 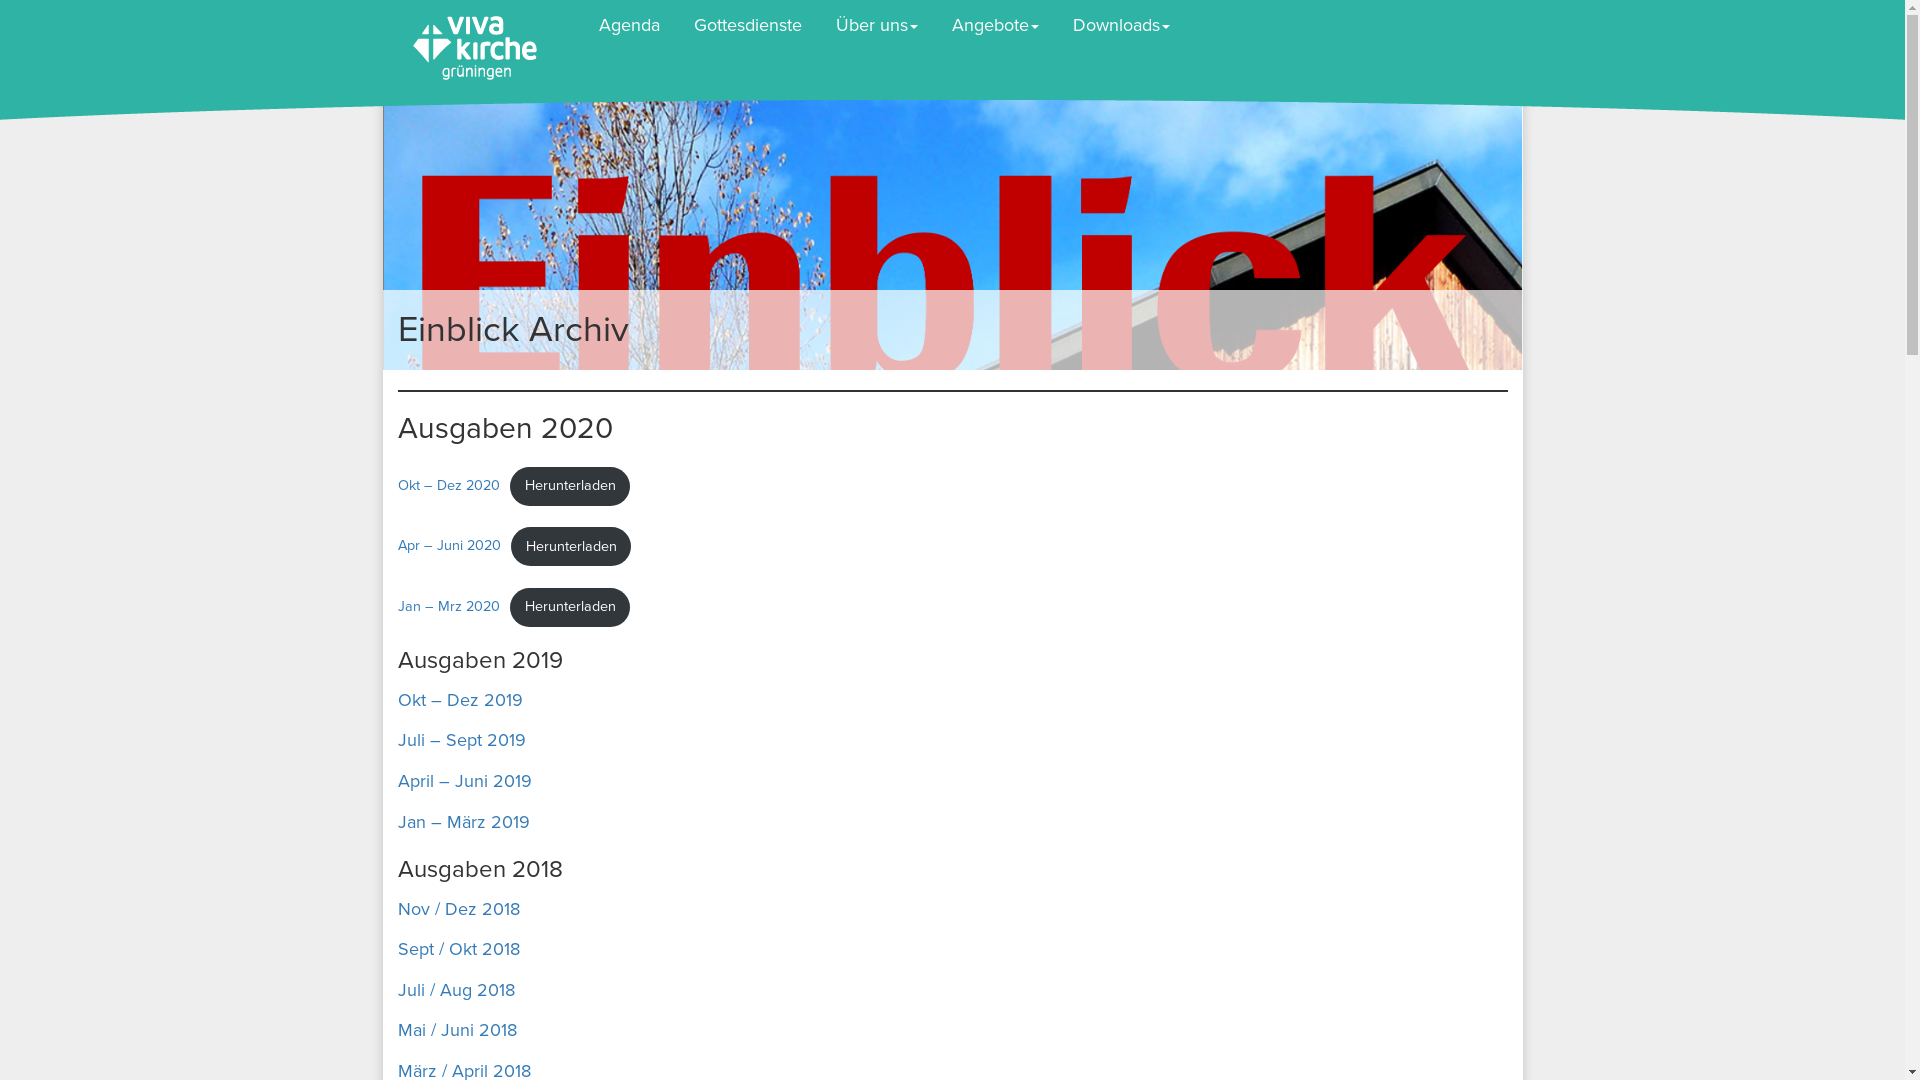 What do you see at coordinates (630, 25) in the screenshot?
I see `Agenda` at bounding box center [630, 25].